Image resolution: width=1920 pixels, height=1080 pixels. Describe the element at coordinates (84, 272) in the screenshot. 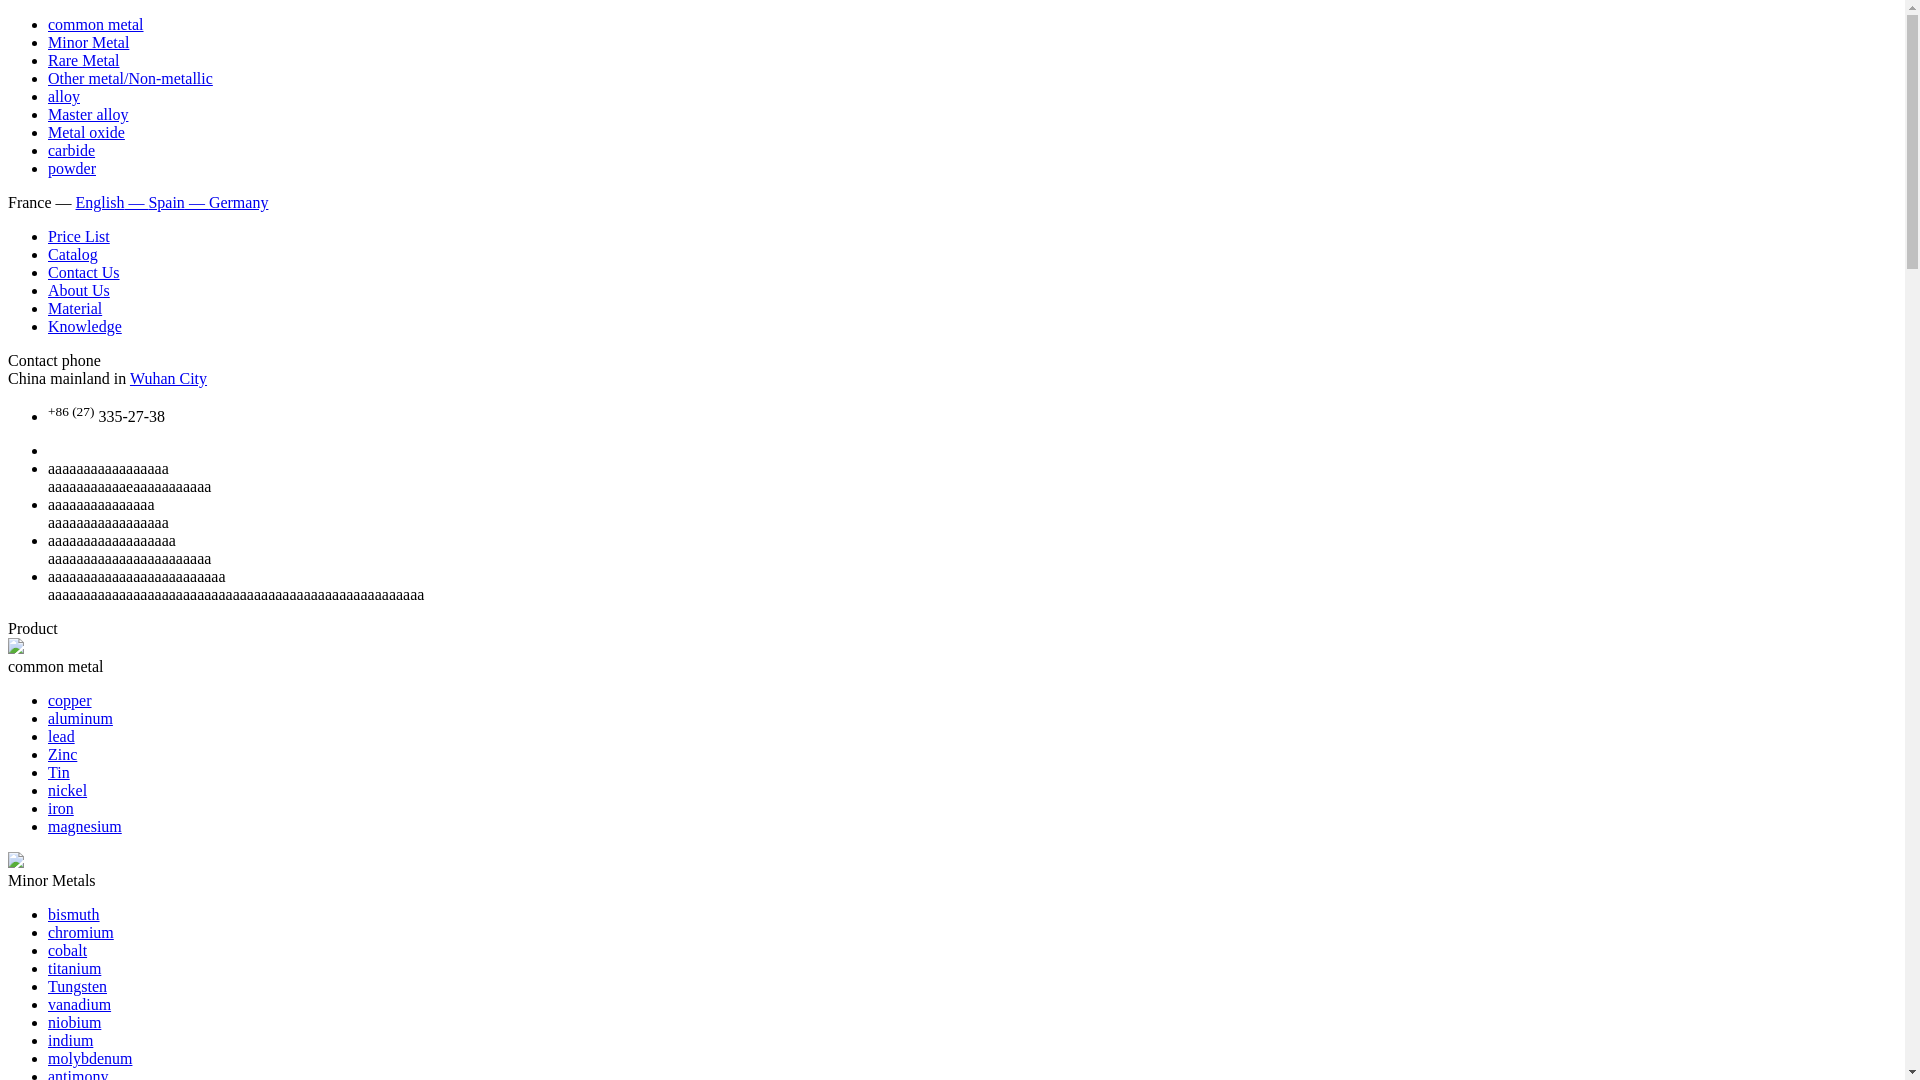

I see `Contact Us` at that location.